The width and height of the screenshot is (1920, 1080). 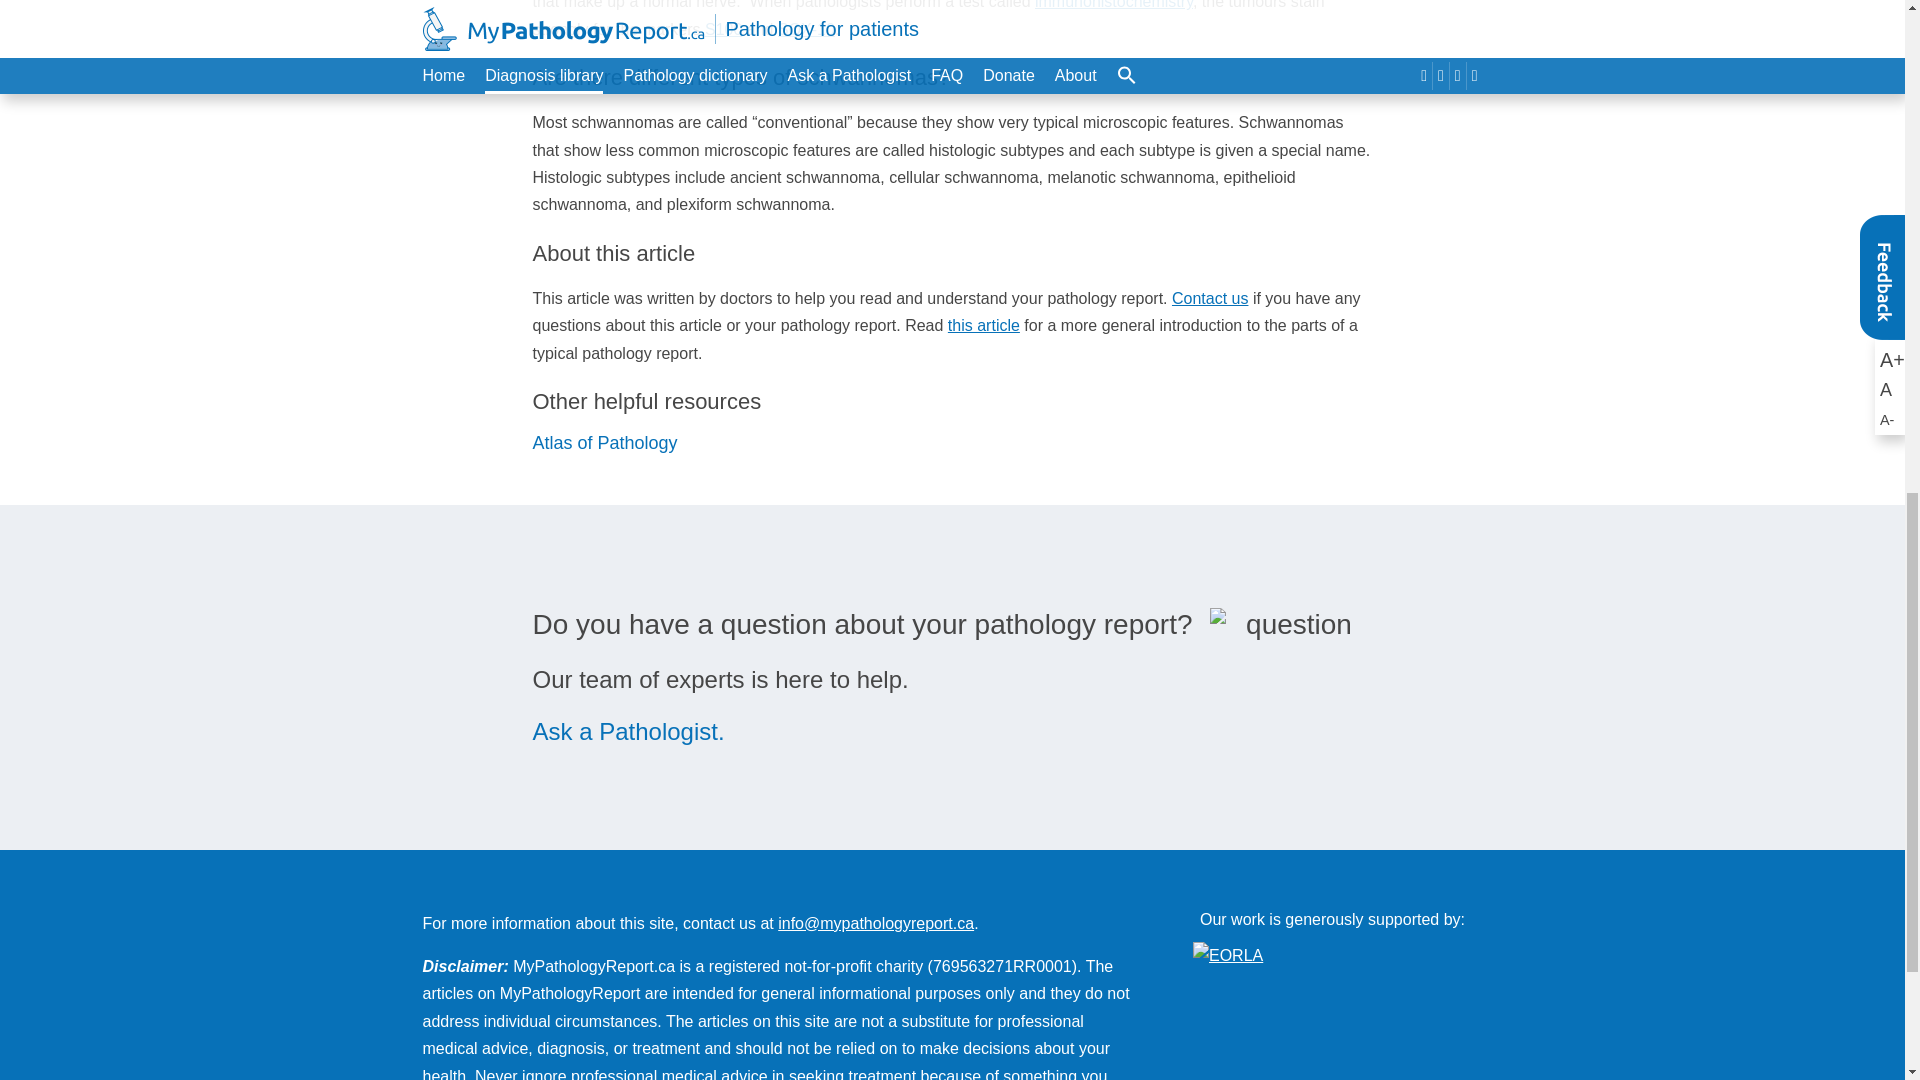 I want to click on Contact us, so click(x=1210, y=298).